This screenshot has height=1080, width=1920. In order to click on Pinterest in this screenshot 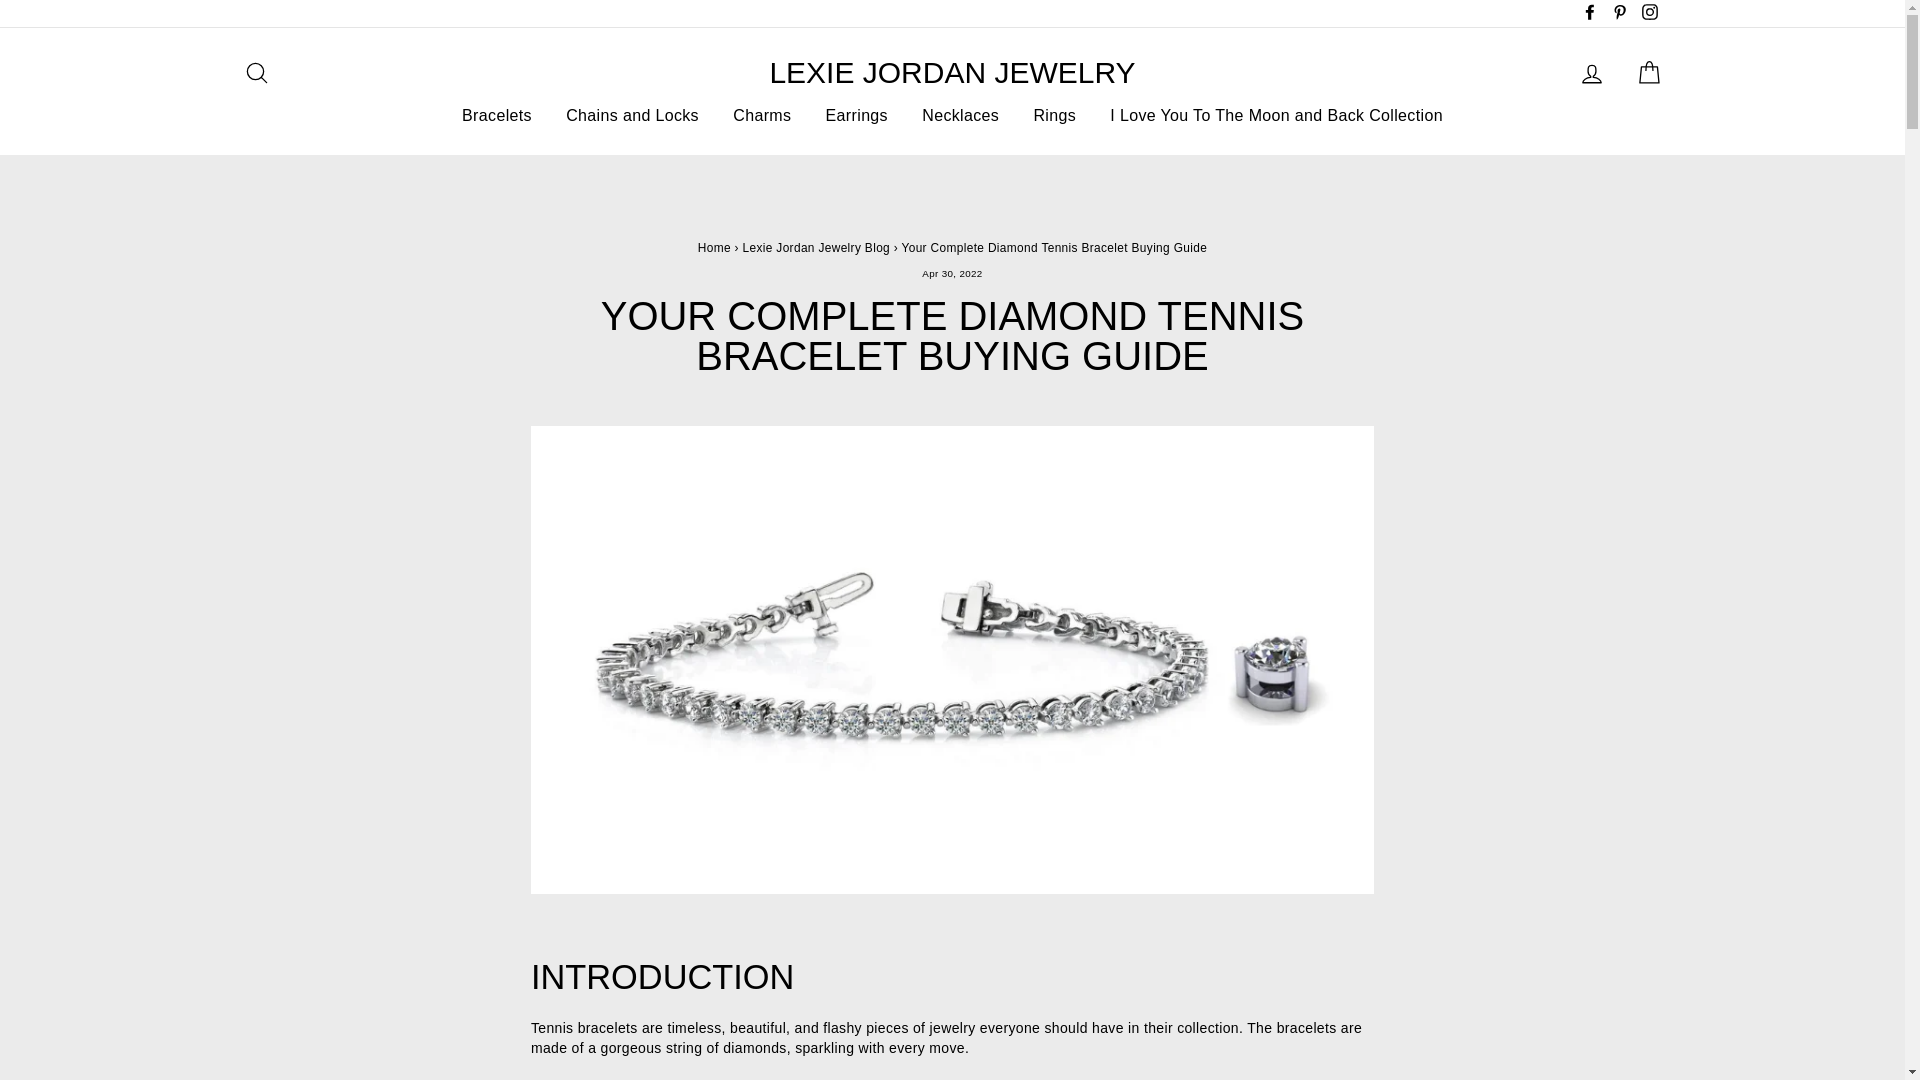, I will do `click(1620, 14)`.